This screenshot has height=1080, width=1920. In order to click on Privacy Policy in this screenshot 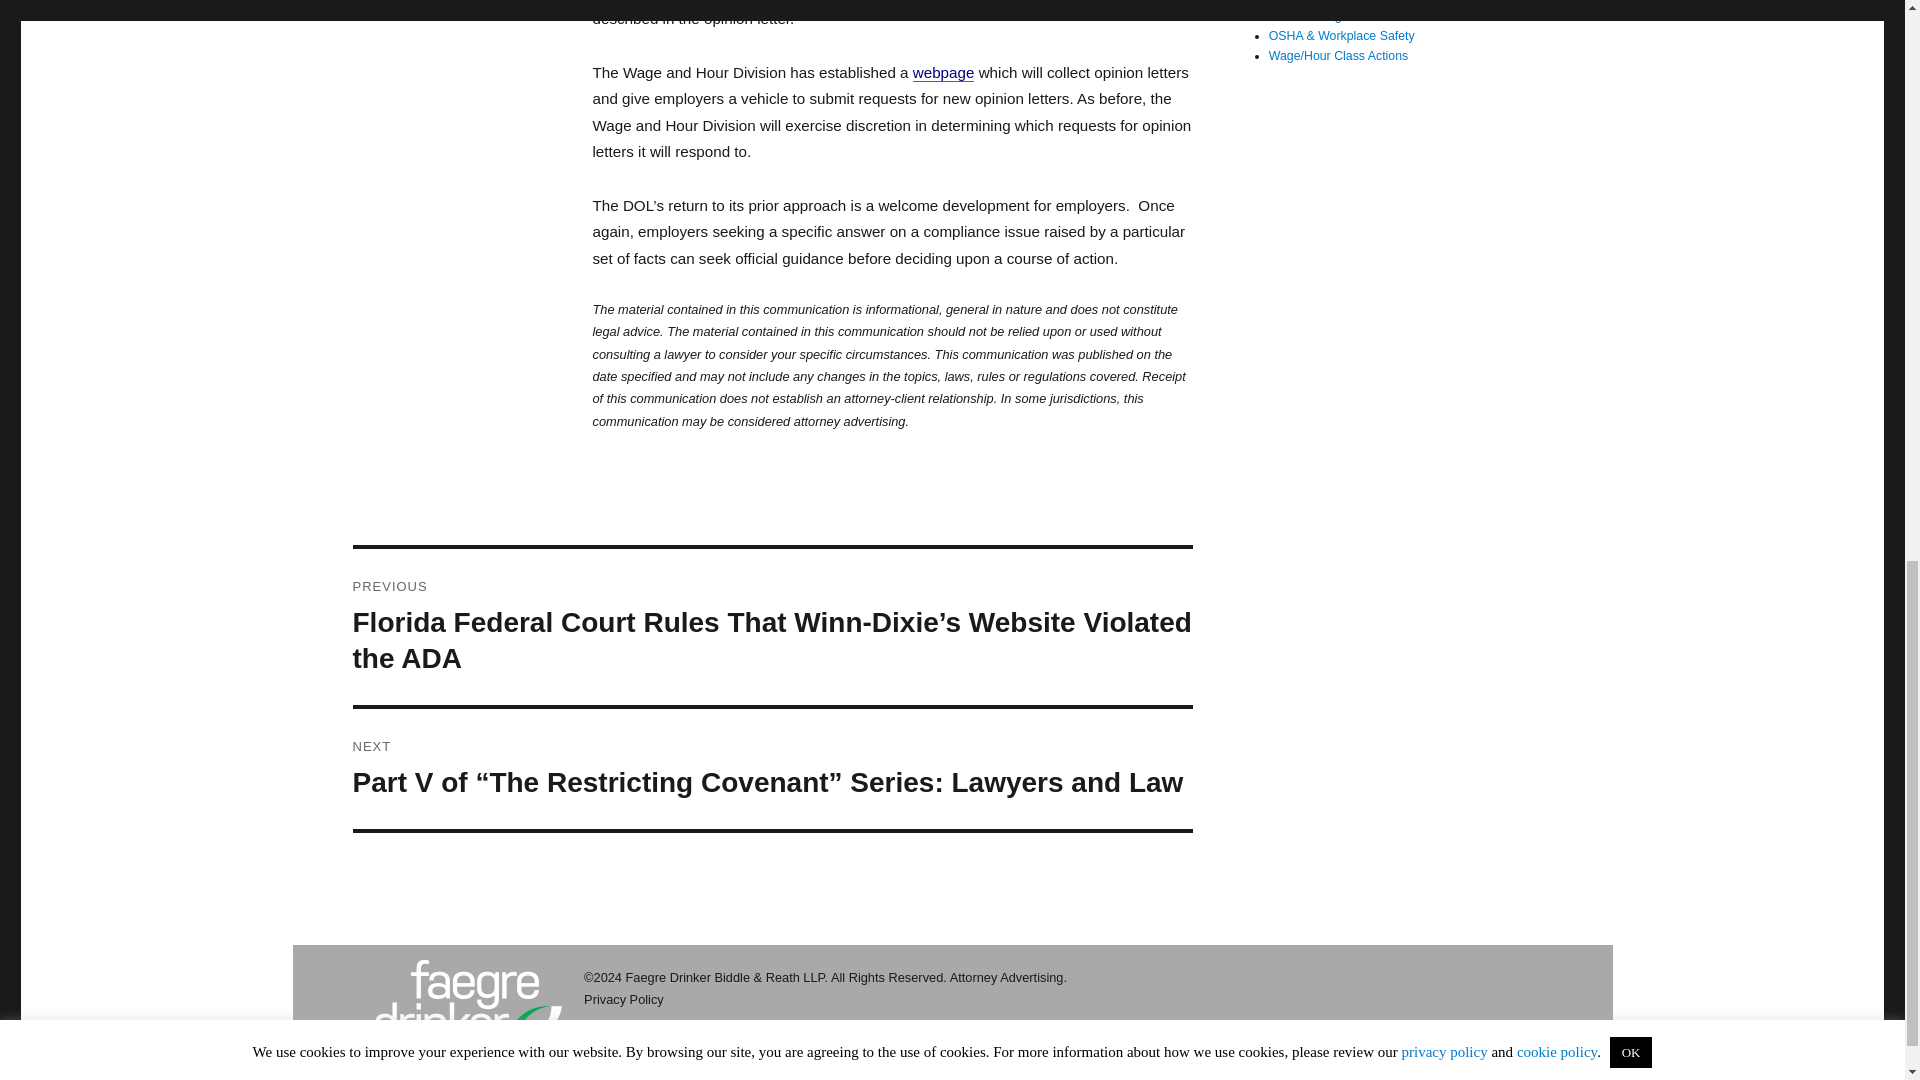, I will do `click(624, 999)`.